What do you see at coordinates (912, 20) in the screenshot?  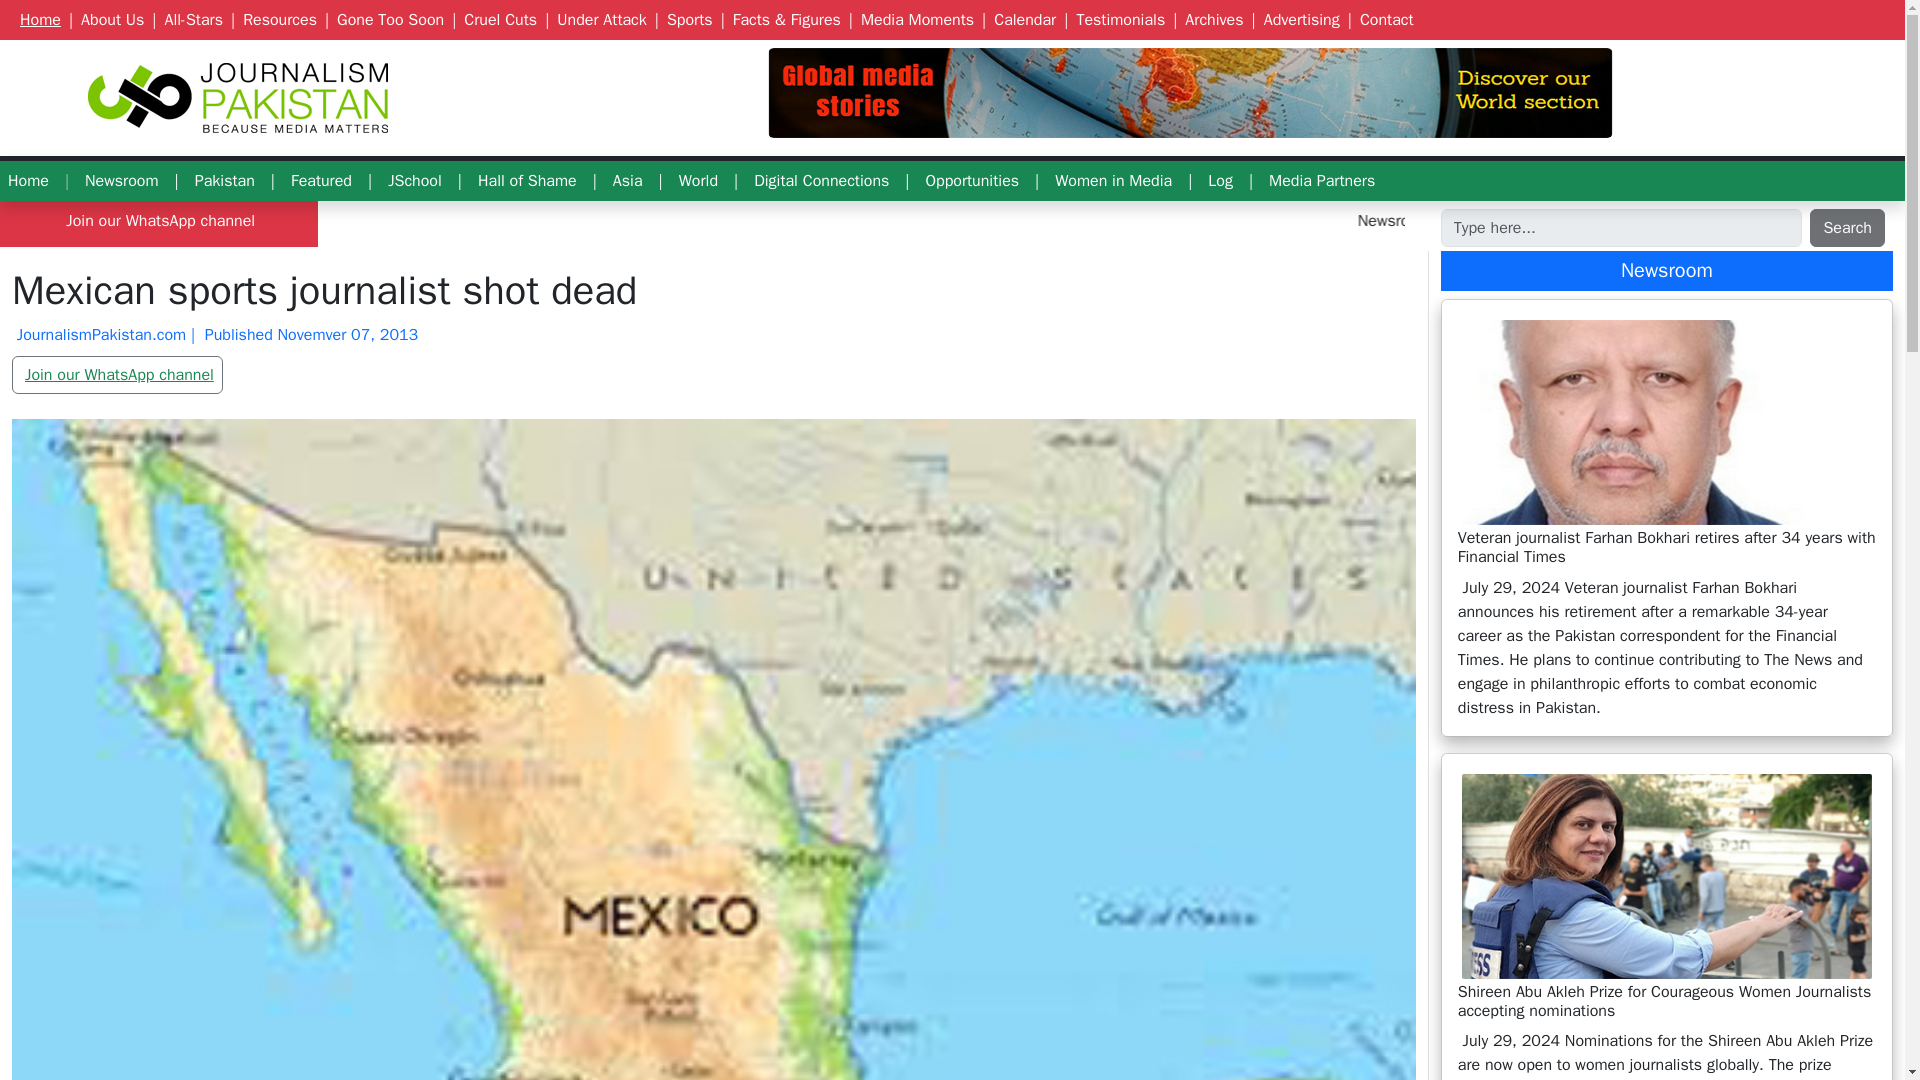 I see `Media Moments` at bounding box center [912, 20].